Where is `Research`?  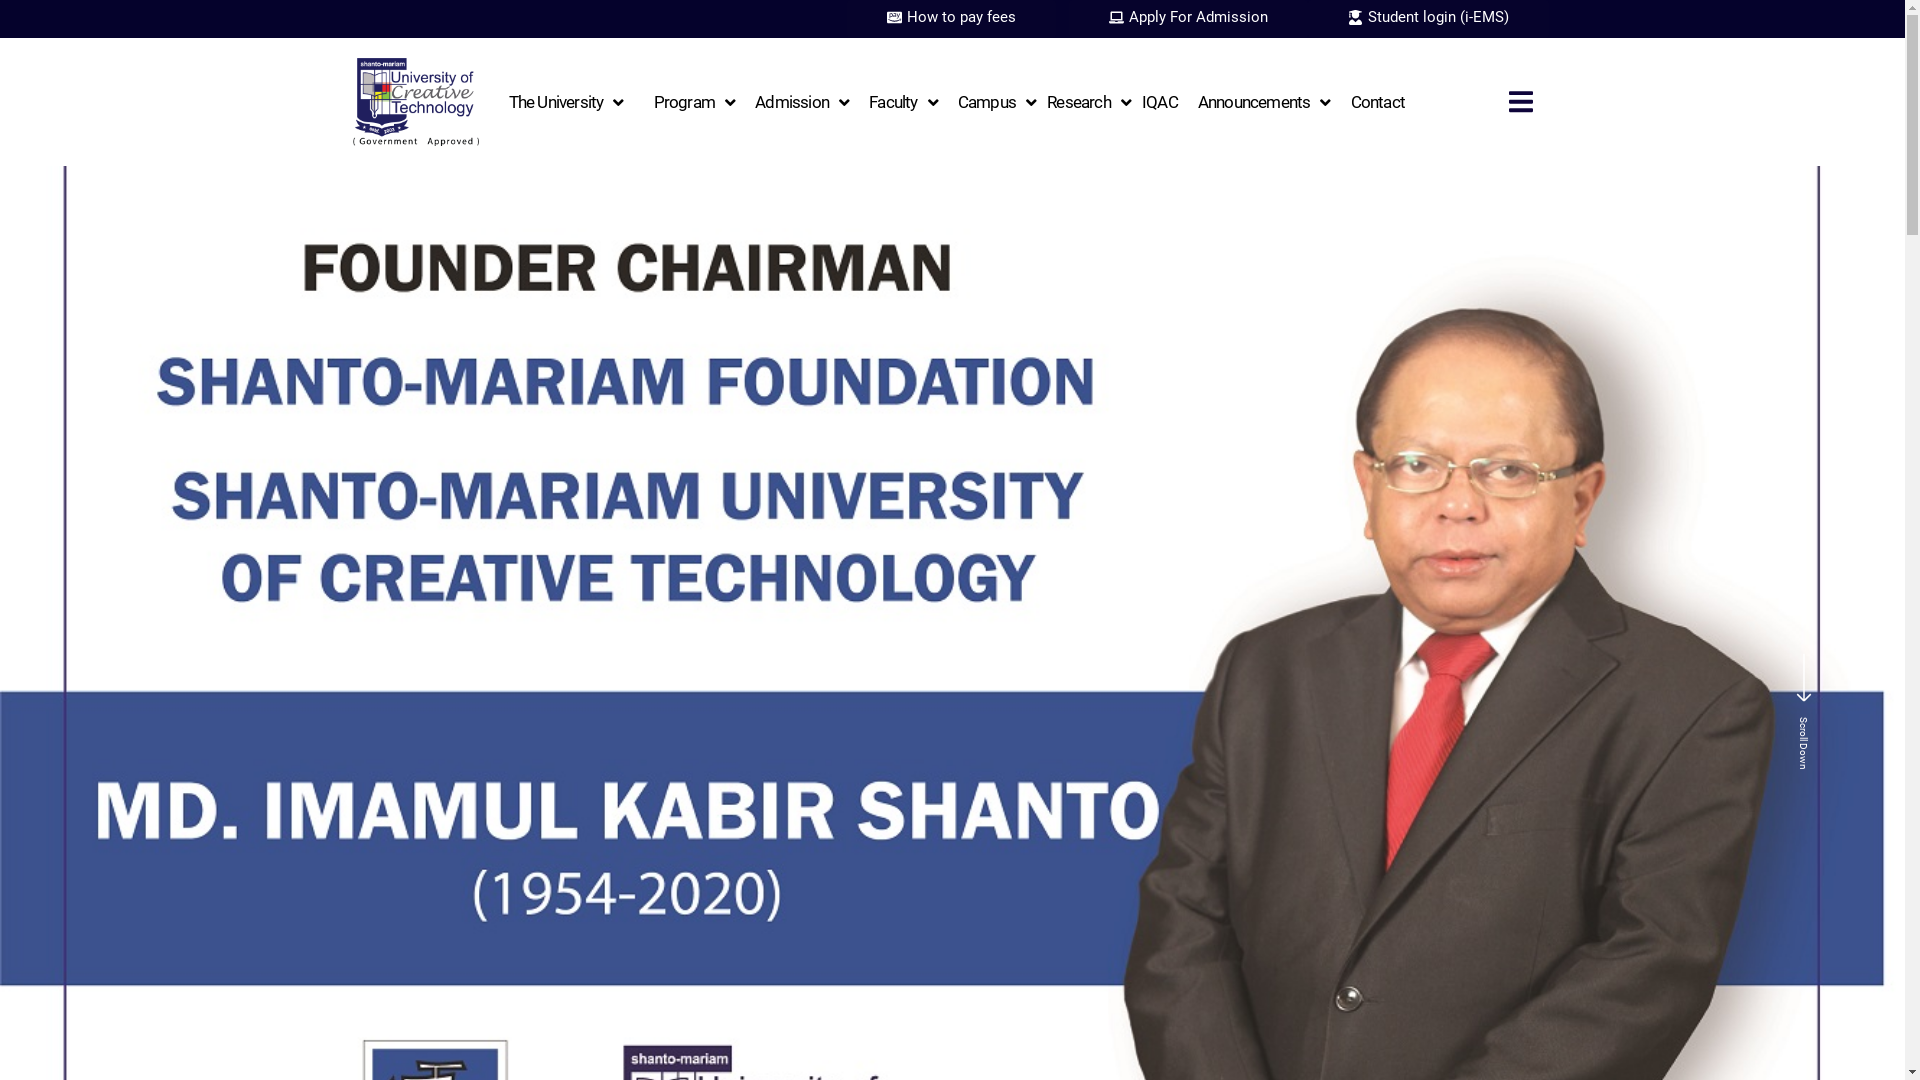
Research is located at coordinates (1089, 102).